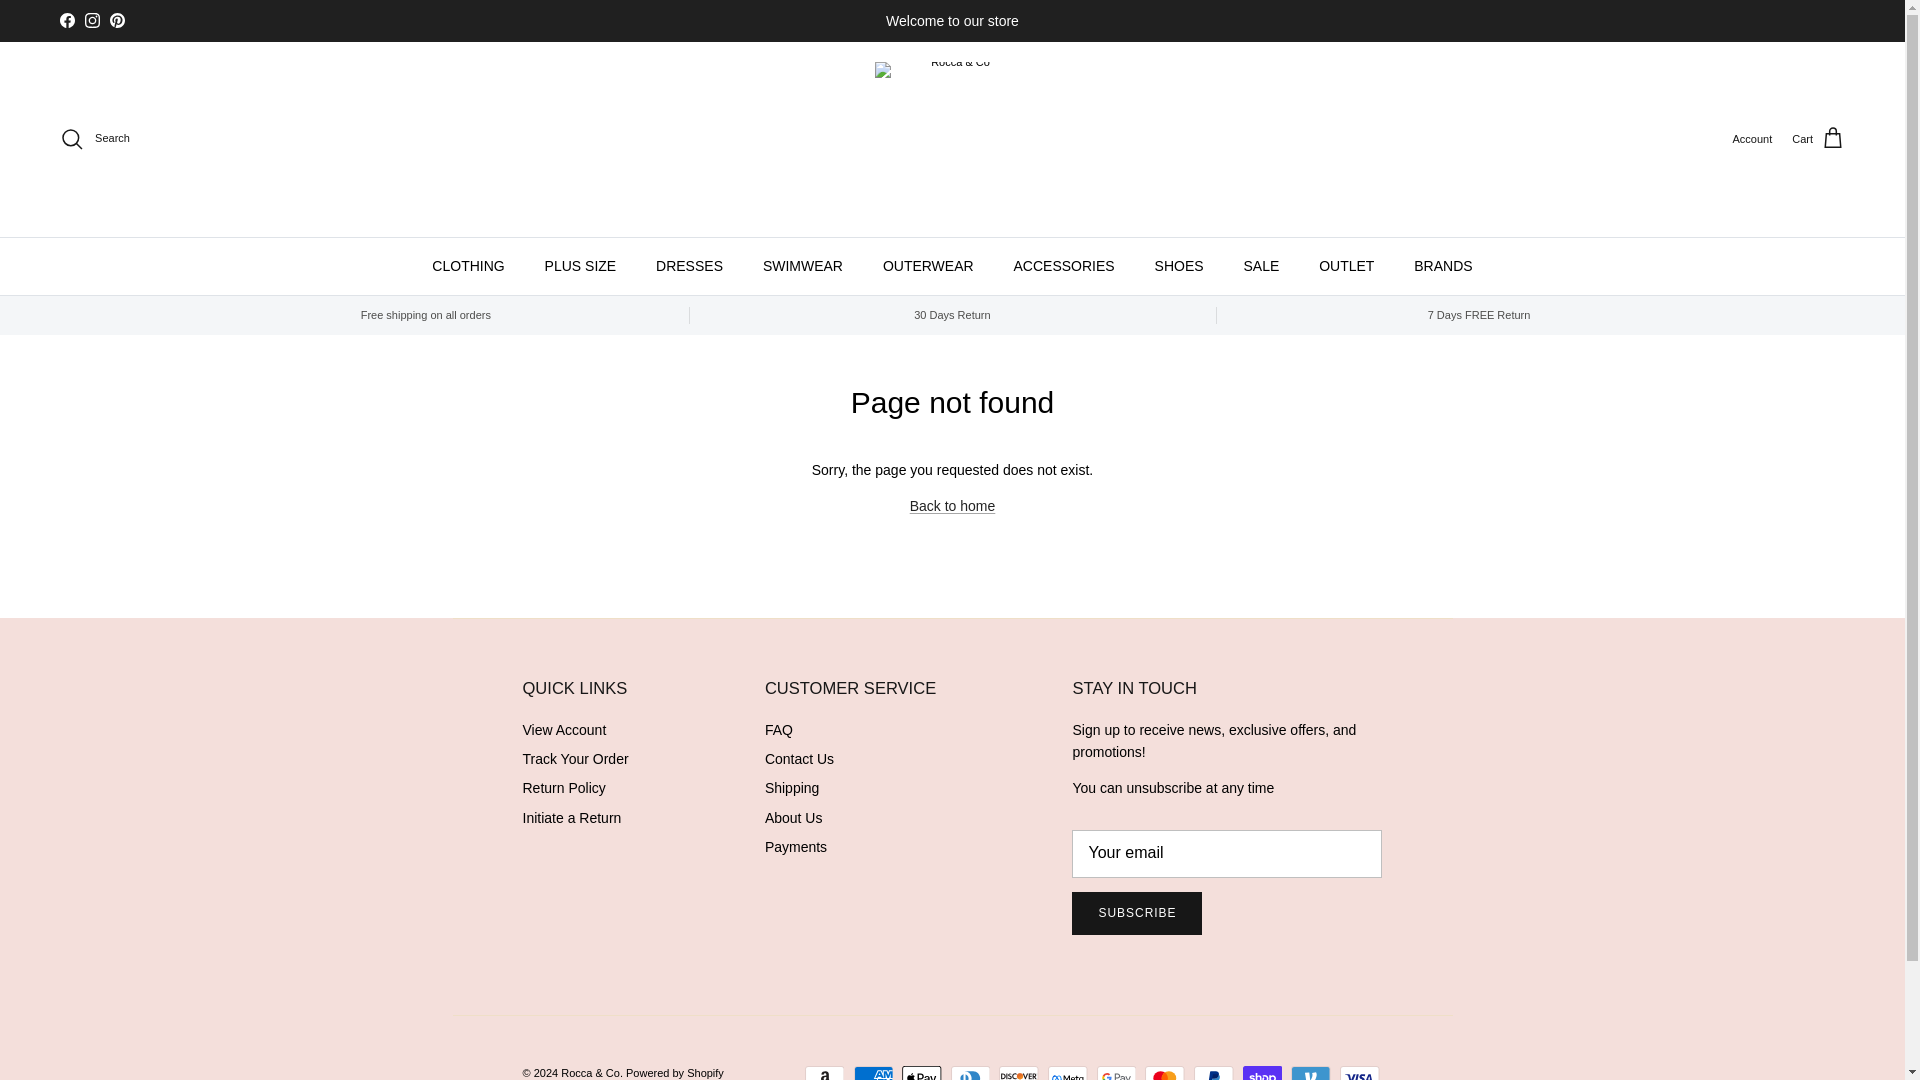 The image size is (1920, 1080). I want to click on Diners Club, so click(970, 1072).